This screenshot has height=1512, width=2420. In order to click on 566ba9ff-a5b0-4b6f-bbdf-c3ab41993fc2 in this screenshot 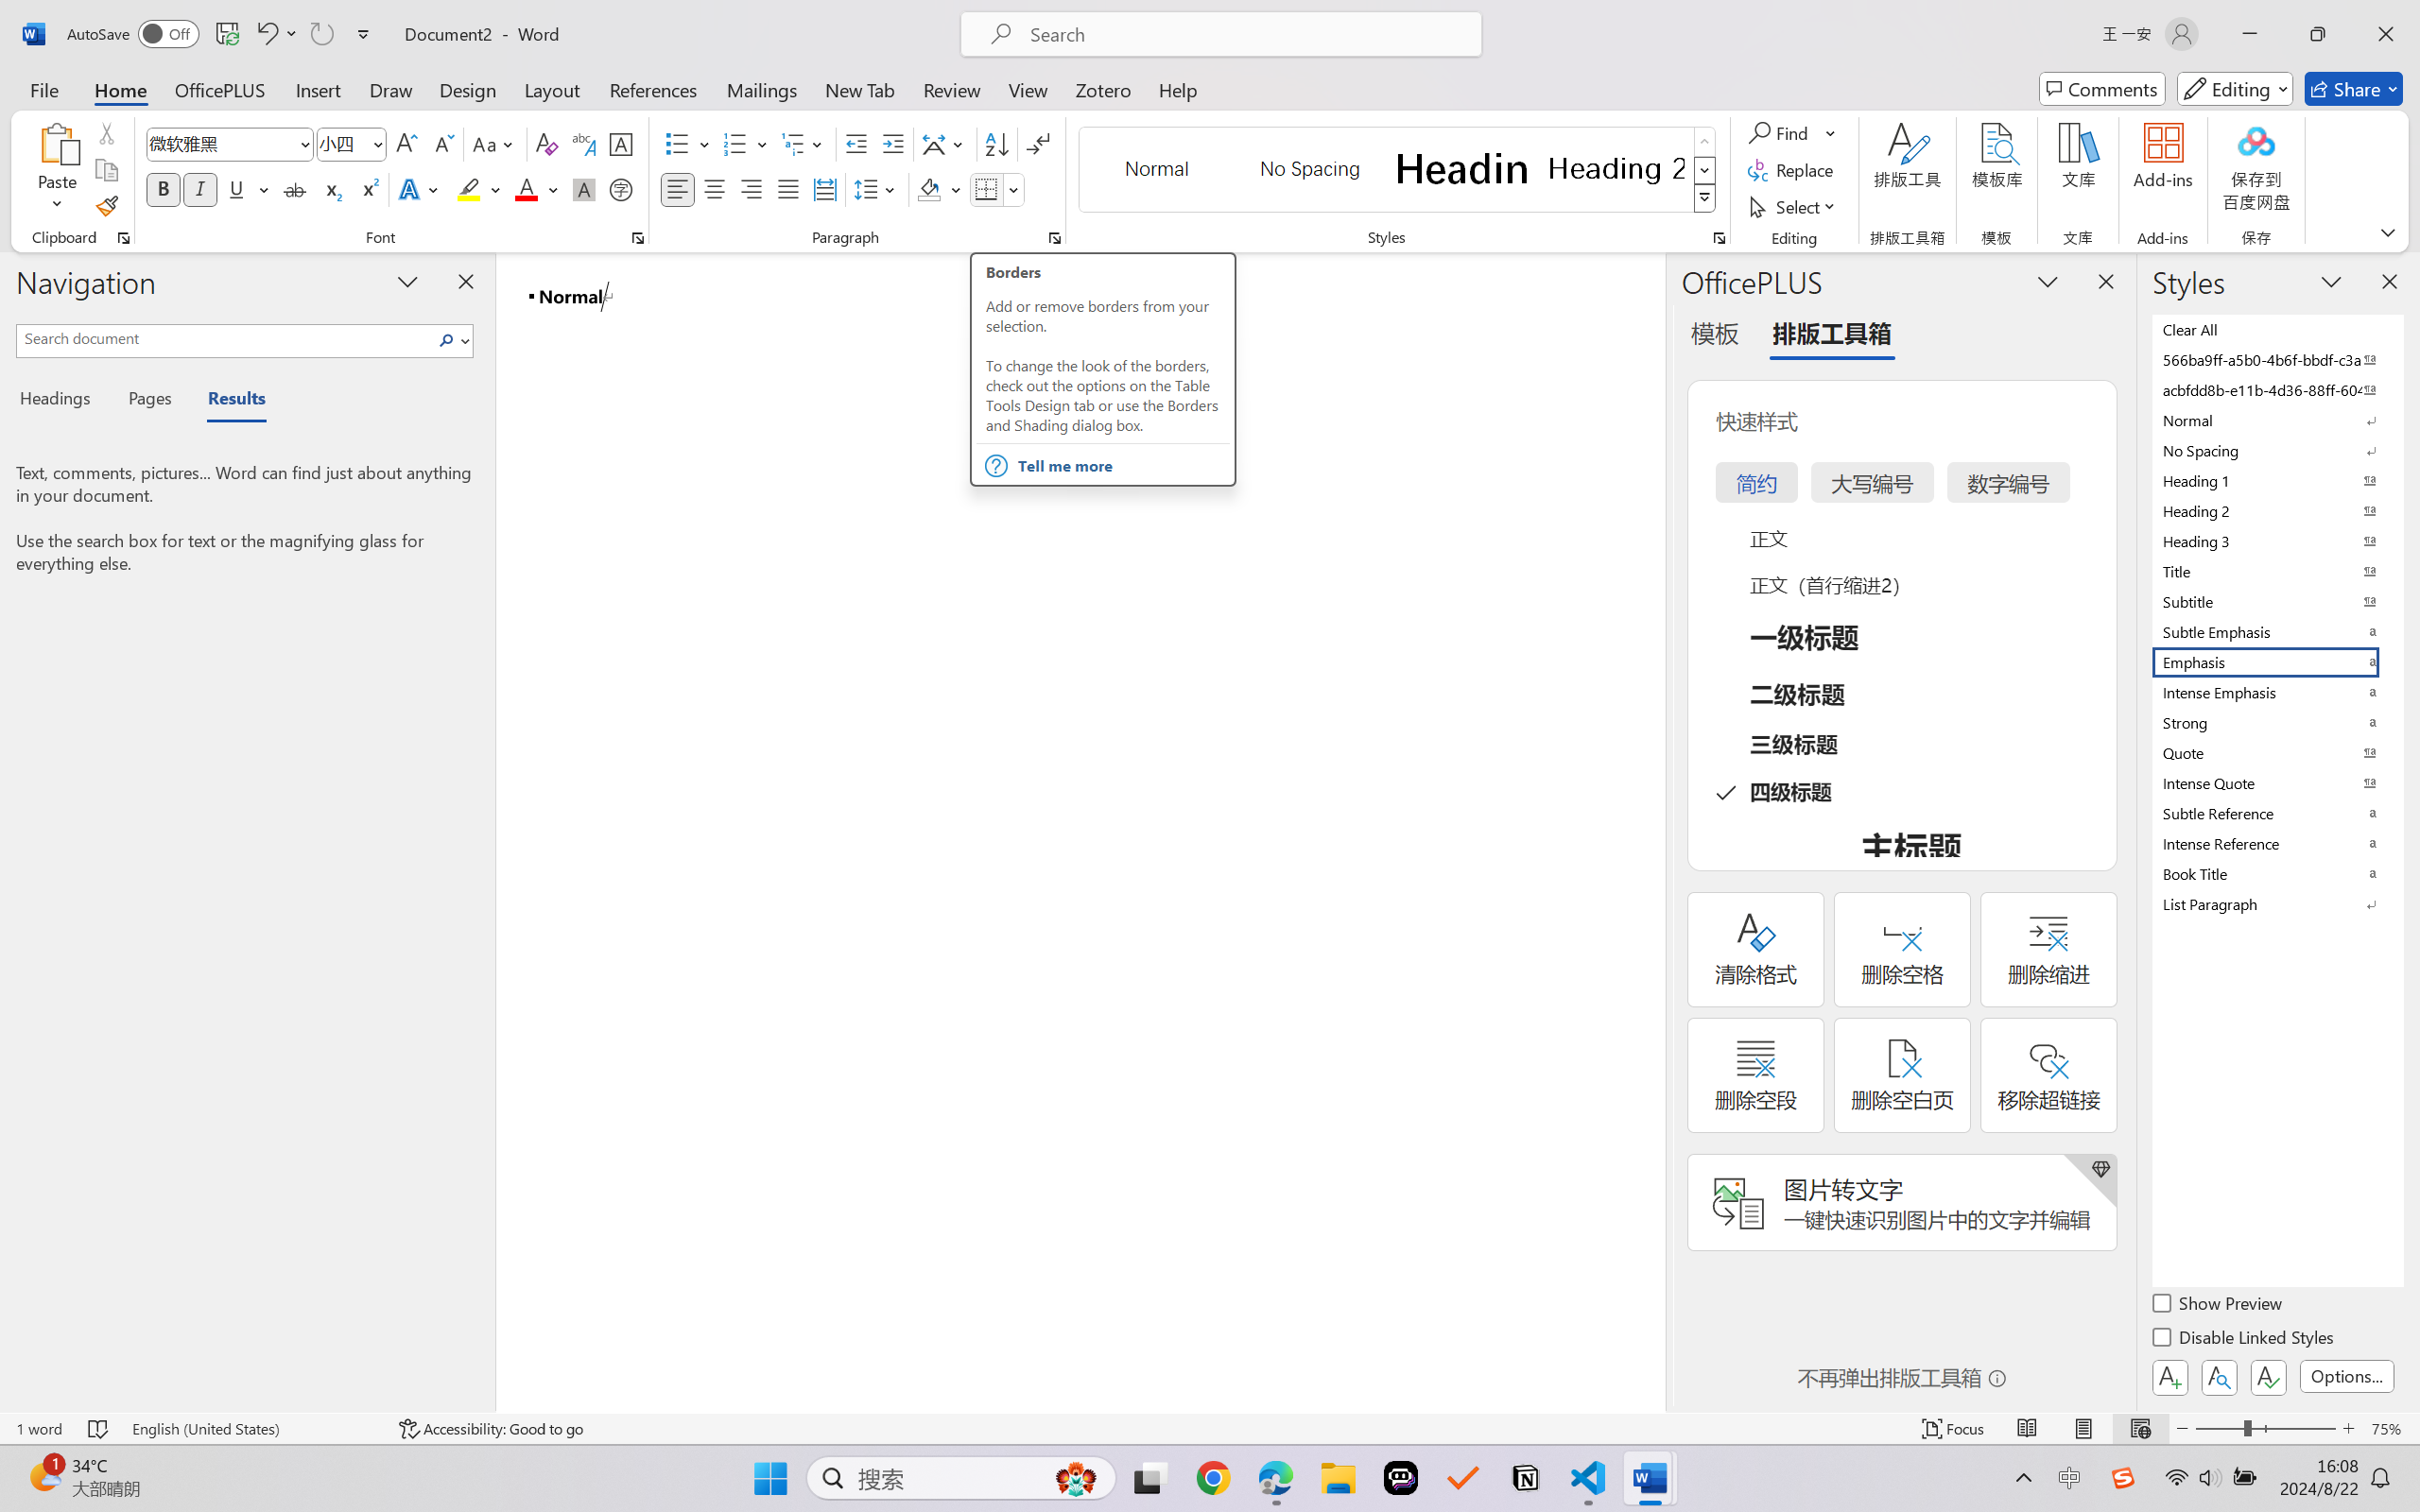, I will do `click(2276, 359)`.